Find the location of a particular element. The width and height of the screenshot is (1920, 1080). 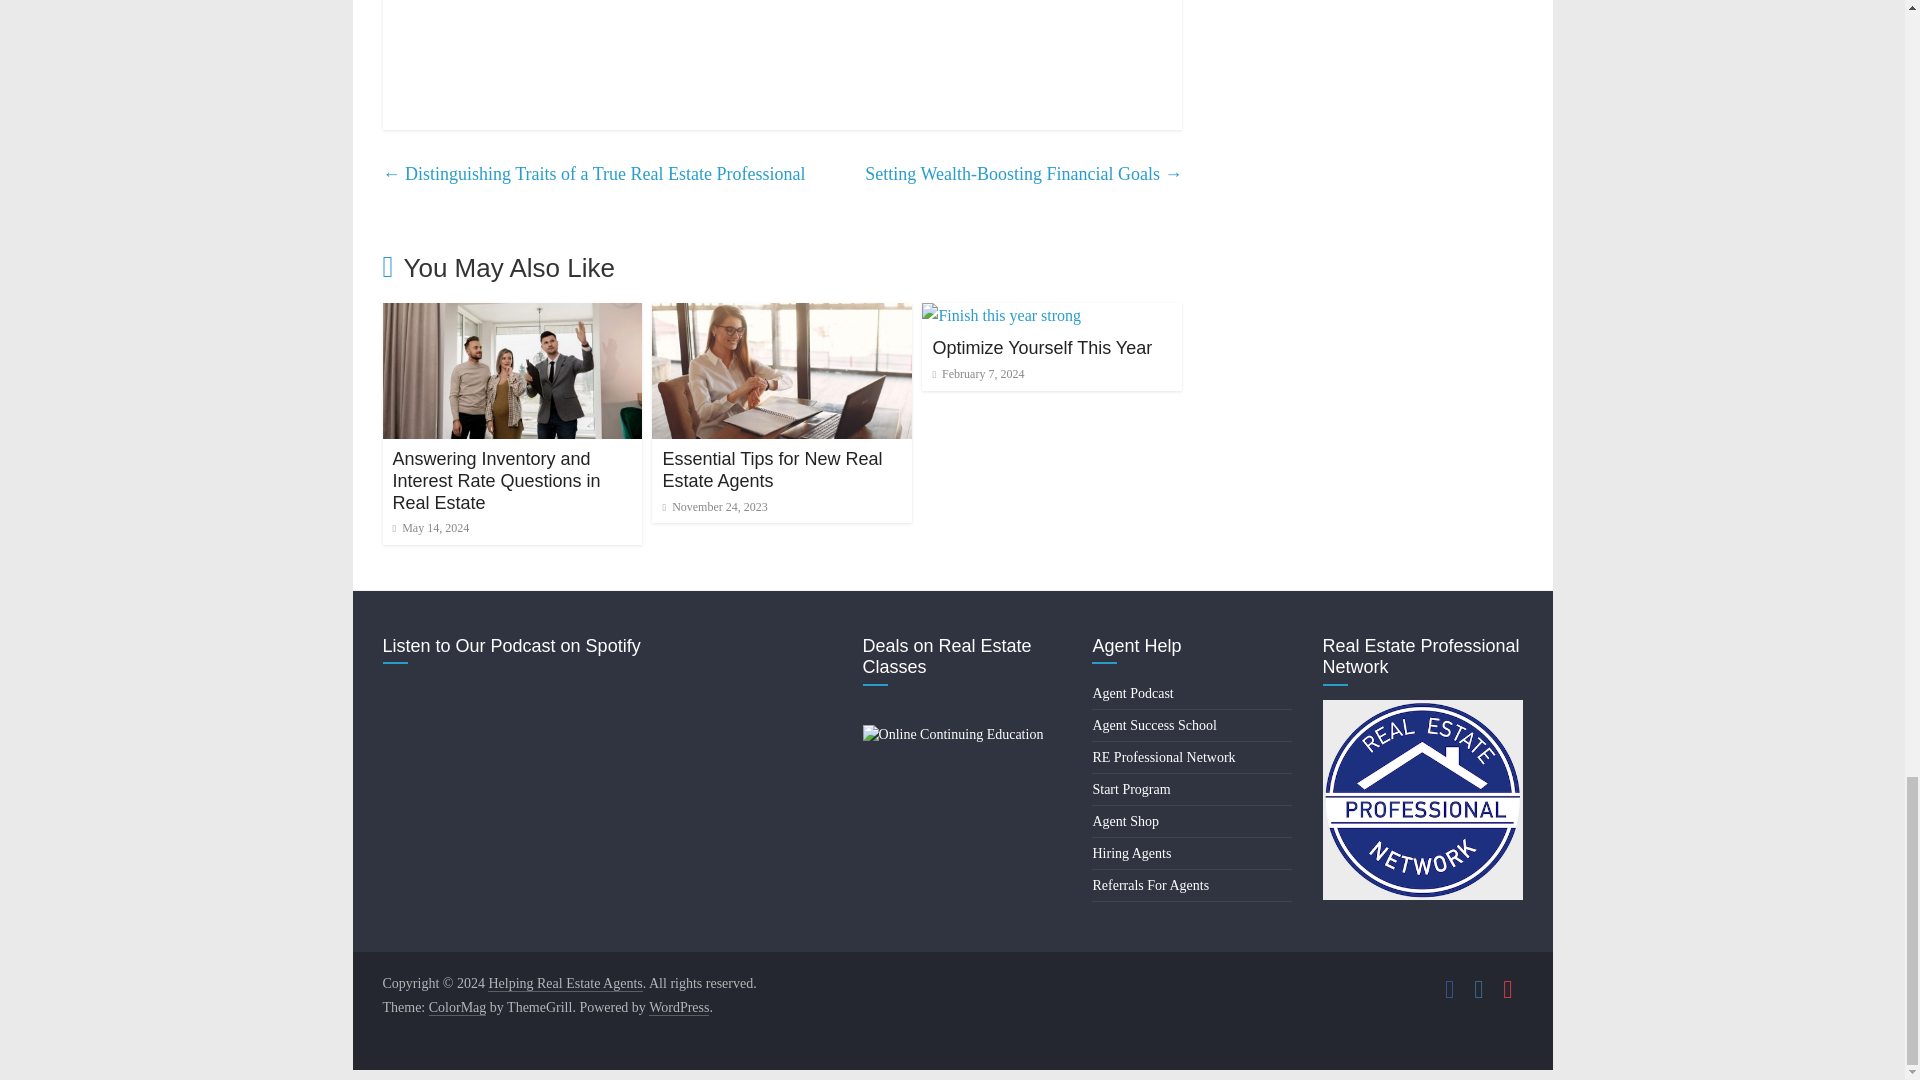

7:32 am is located at coordinates (430, 527).